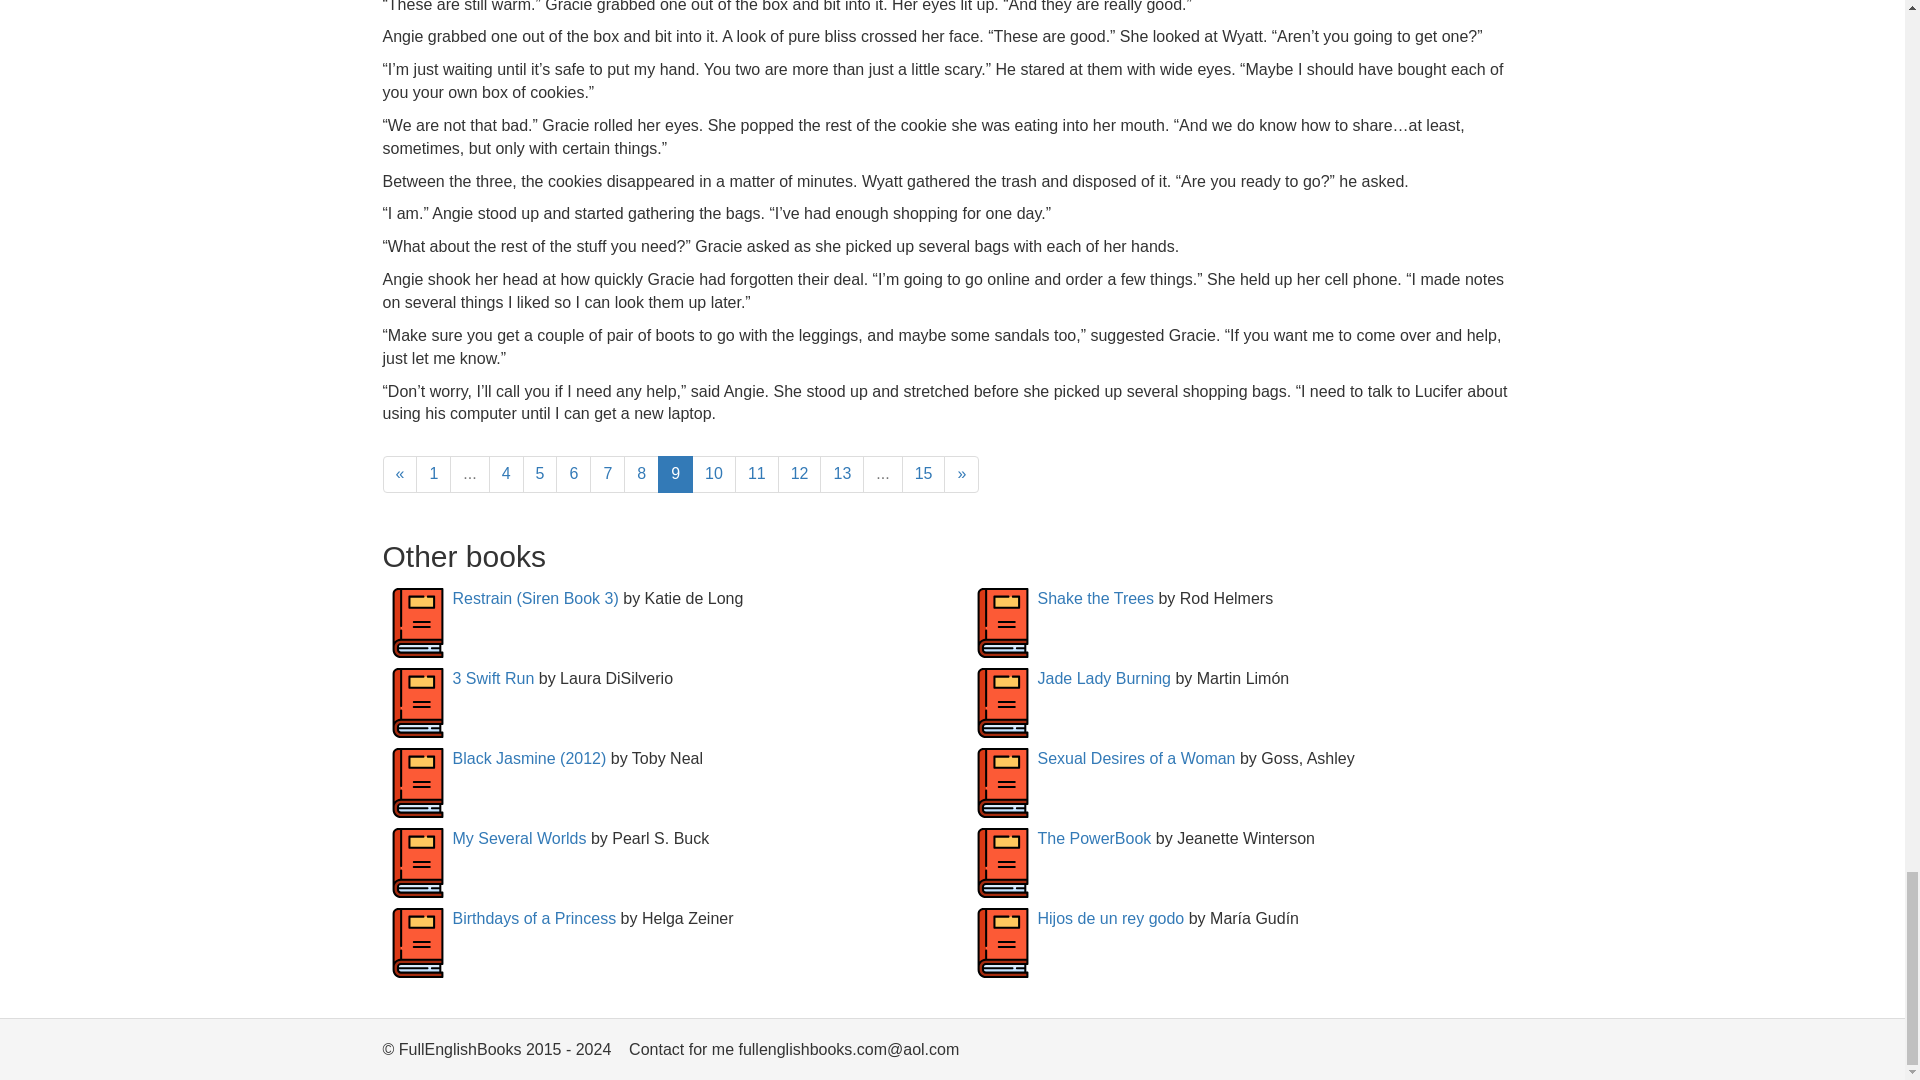 This screenshot has height=1080, width=1920. Describe the element at coordinates (676, 474) in the screenshot. I see `9` at that location.